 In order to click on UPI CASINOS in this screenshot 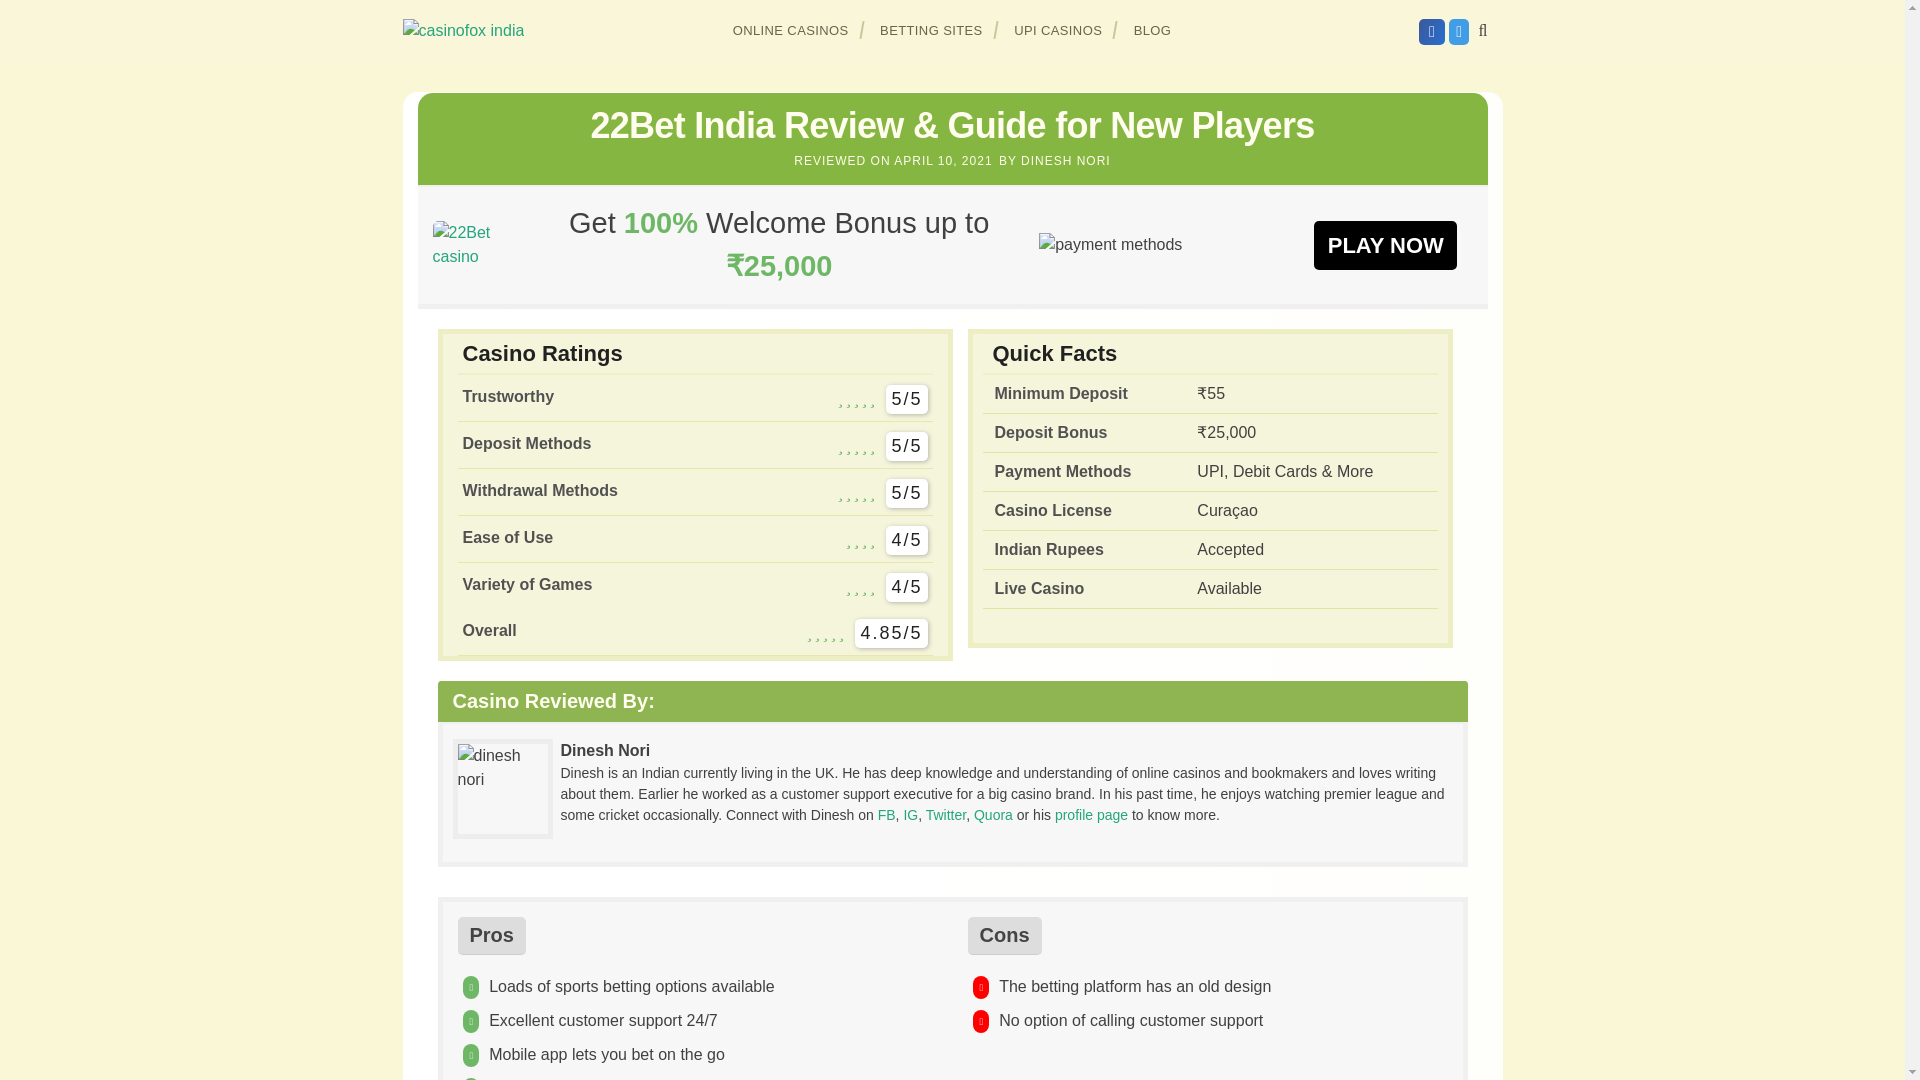, I will do `click(1058, 30)`.